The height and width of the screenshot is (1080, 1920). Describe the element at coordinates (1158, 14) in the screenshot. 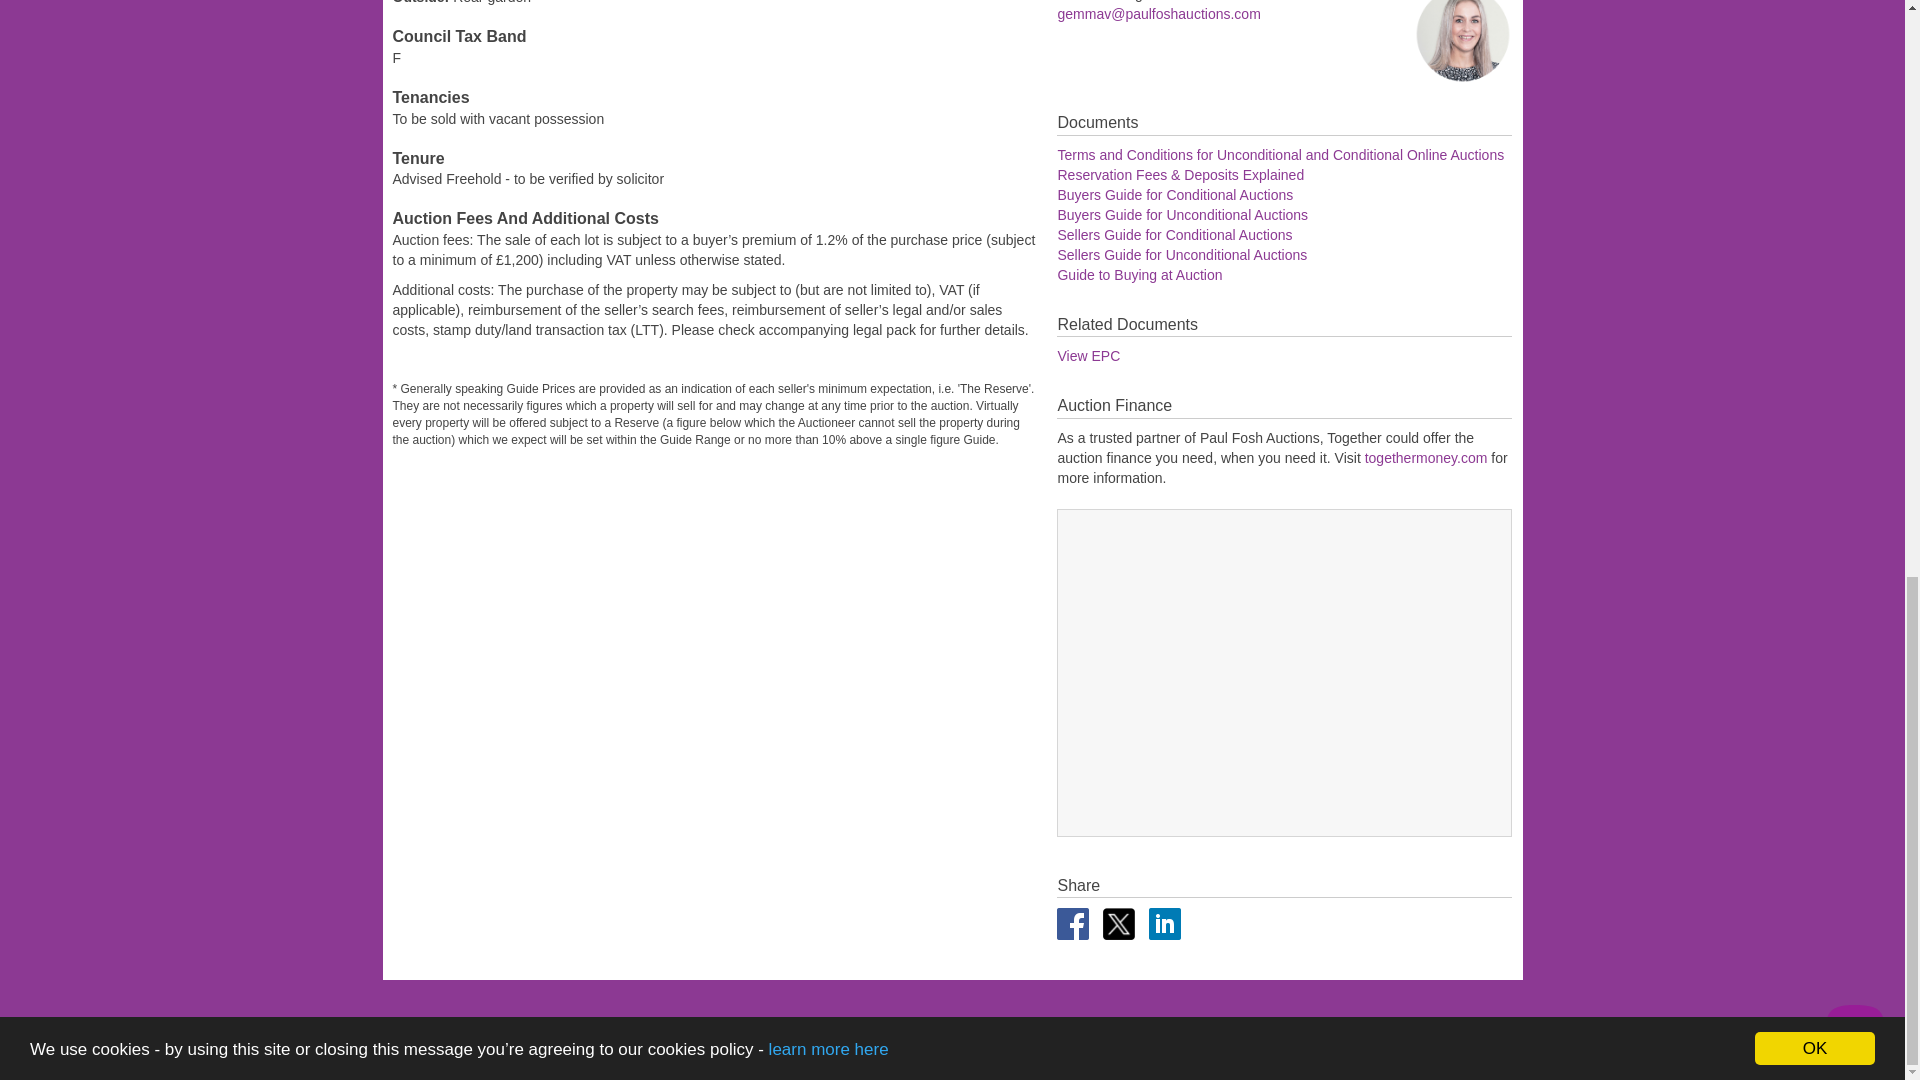

I see `Send an email` at that location.